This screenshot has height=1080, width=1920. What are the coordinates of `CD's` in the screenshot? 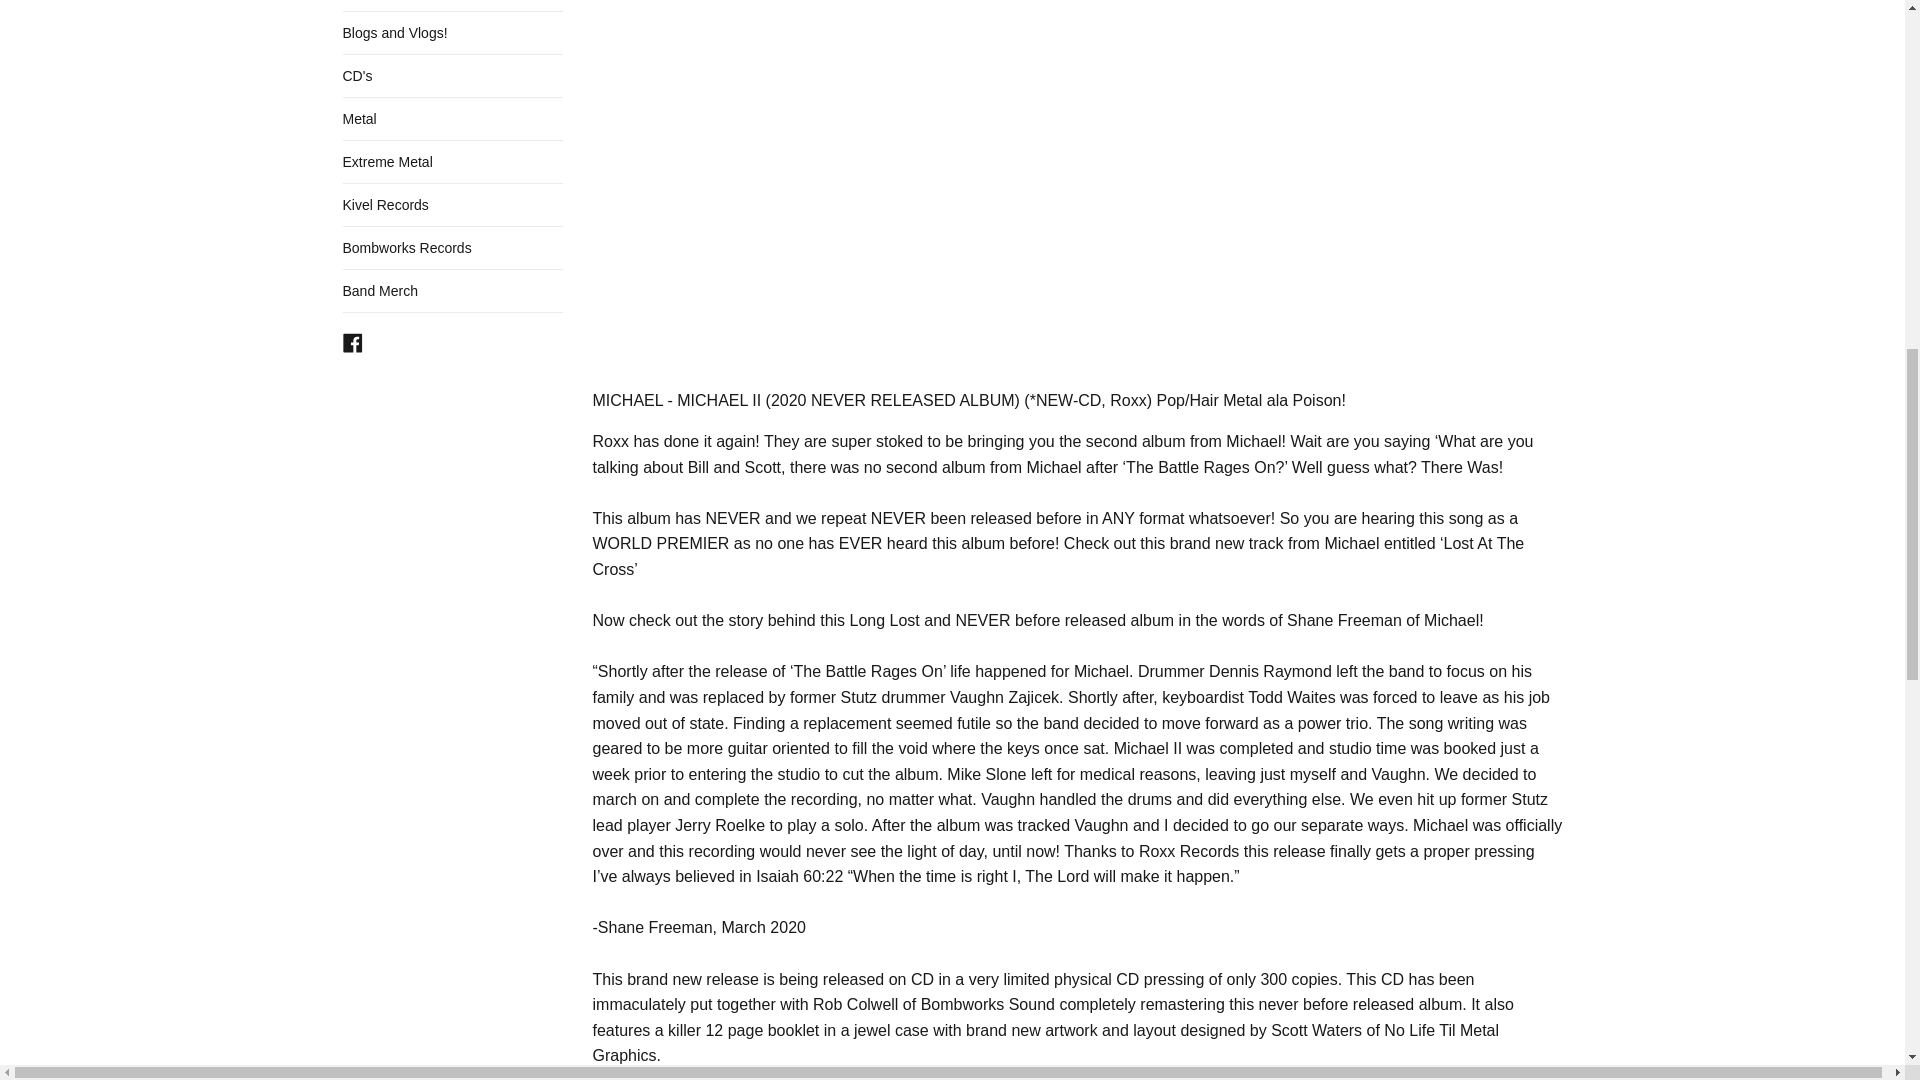 It's located at (452, 76).